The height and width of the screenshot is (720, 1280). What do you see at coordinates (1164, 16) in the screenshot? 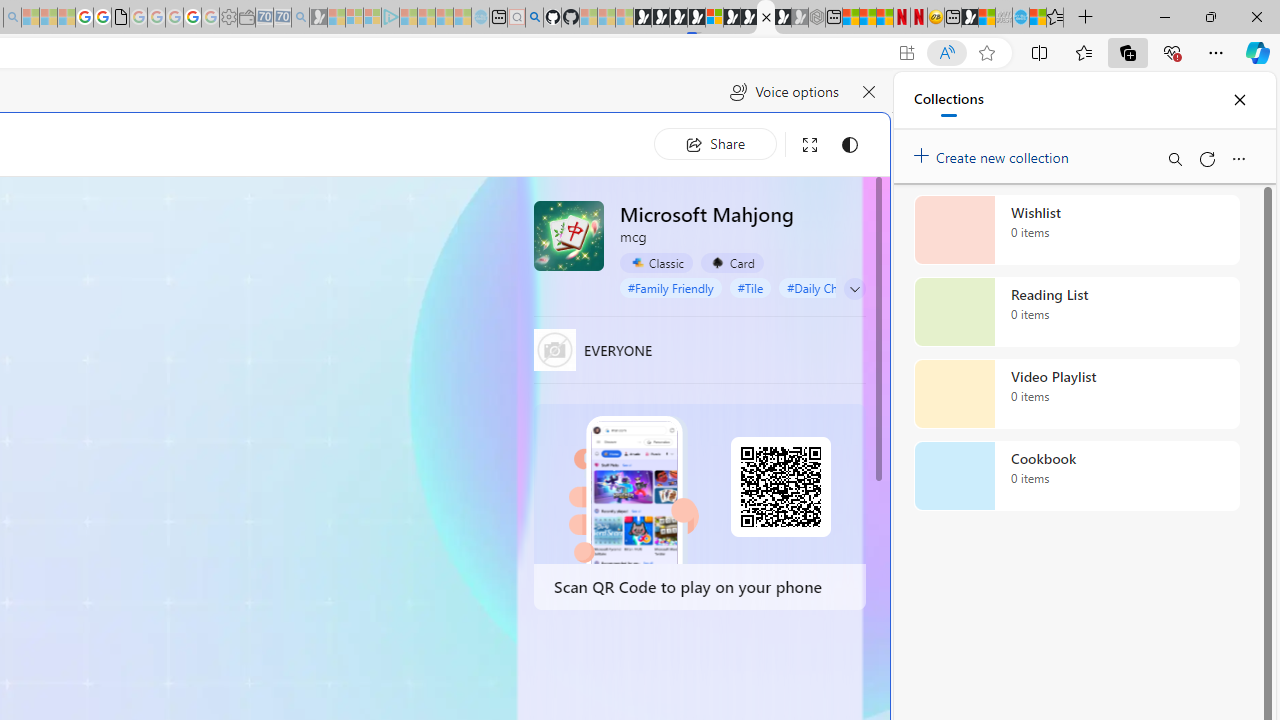
I see `Minimize` at bounding box center [1164, 16].